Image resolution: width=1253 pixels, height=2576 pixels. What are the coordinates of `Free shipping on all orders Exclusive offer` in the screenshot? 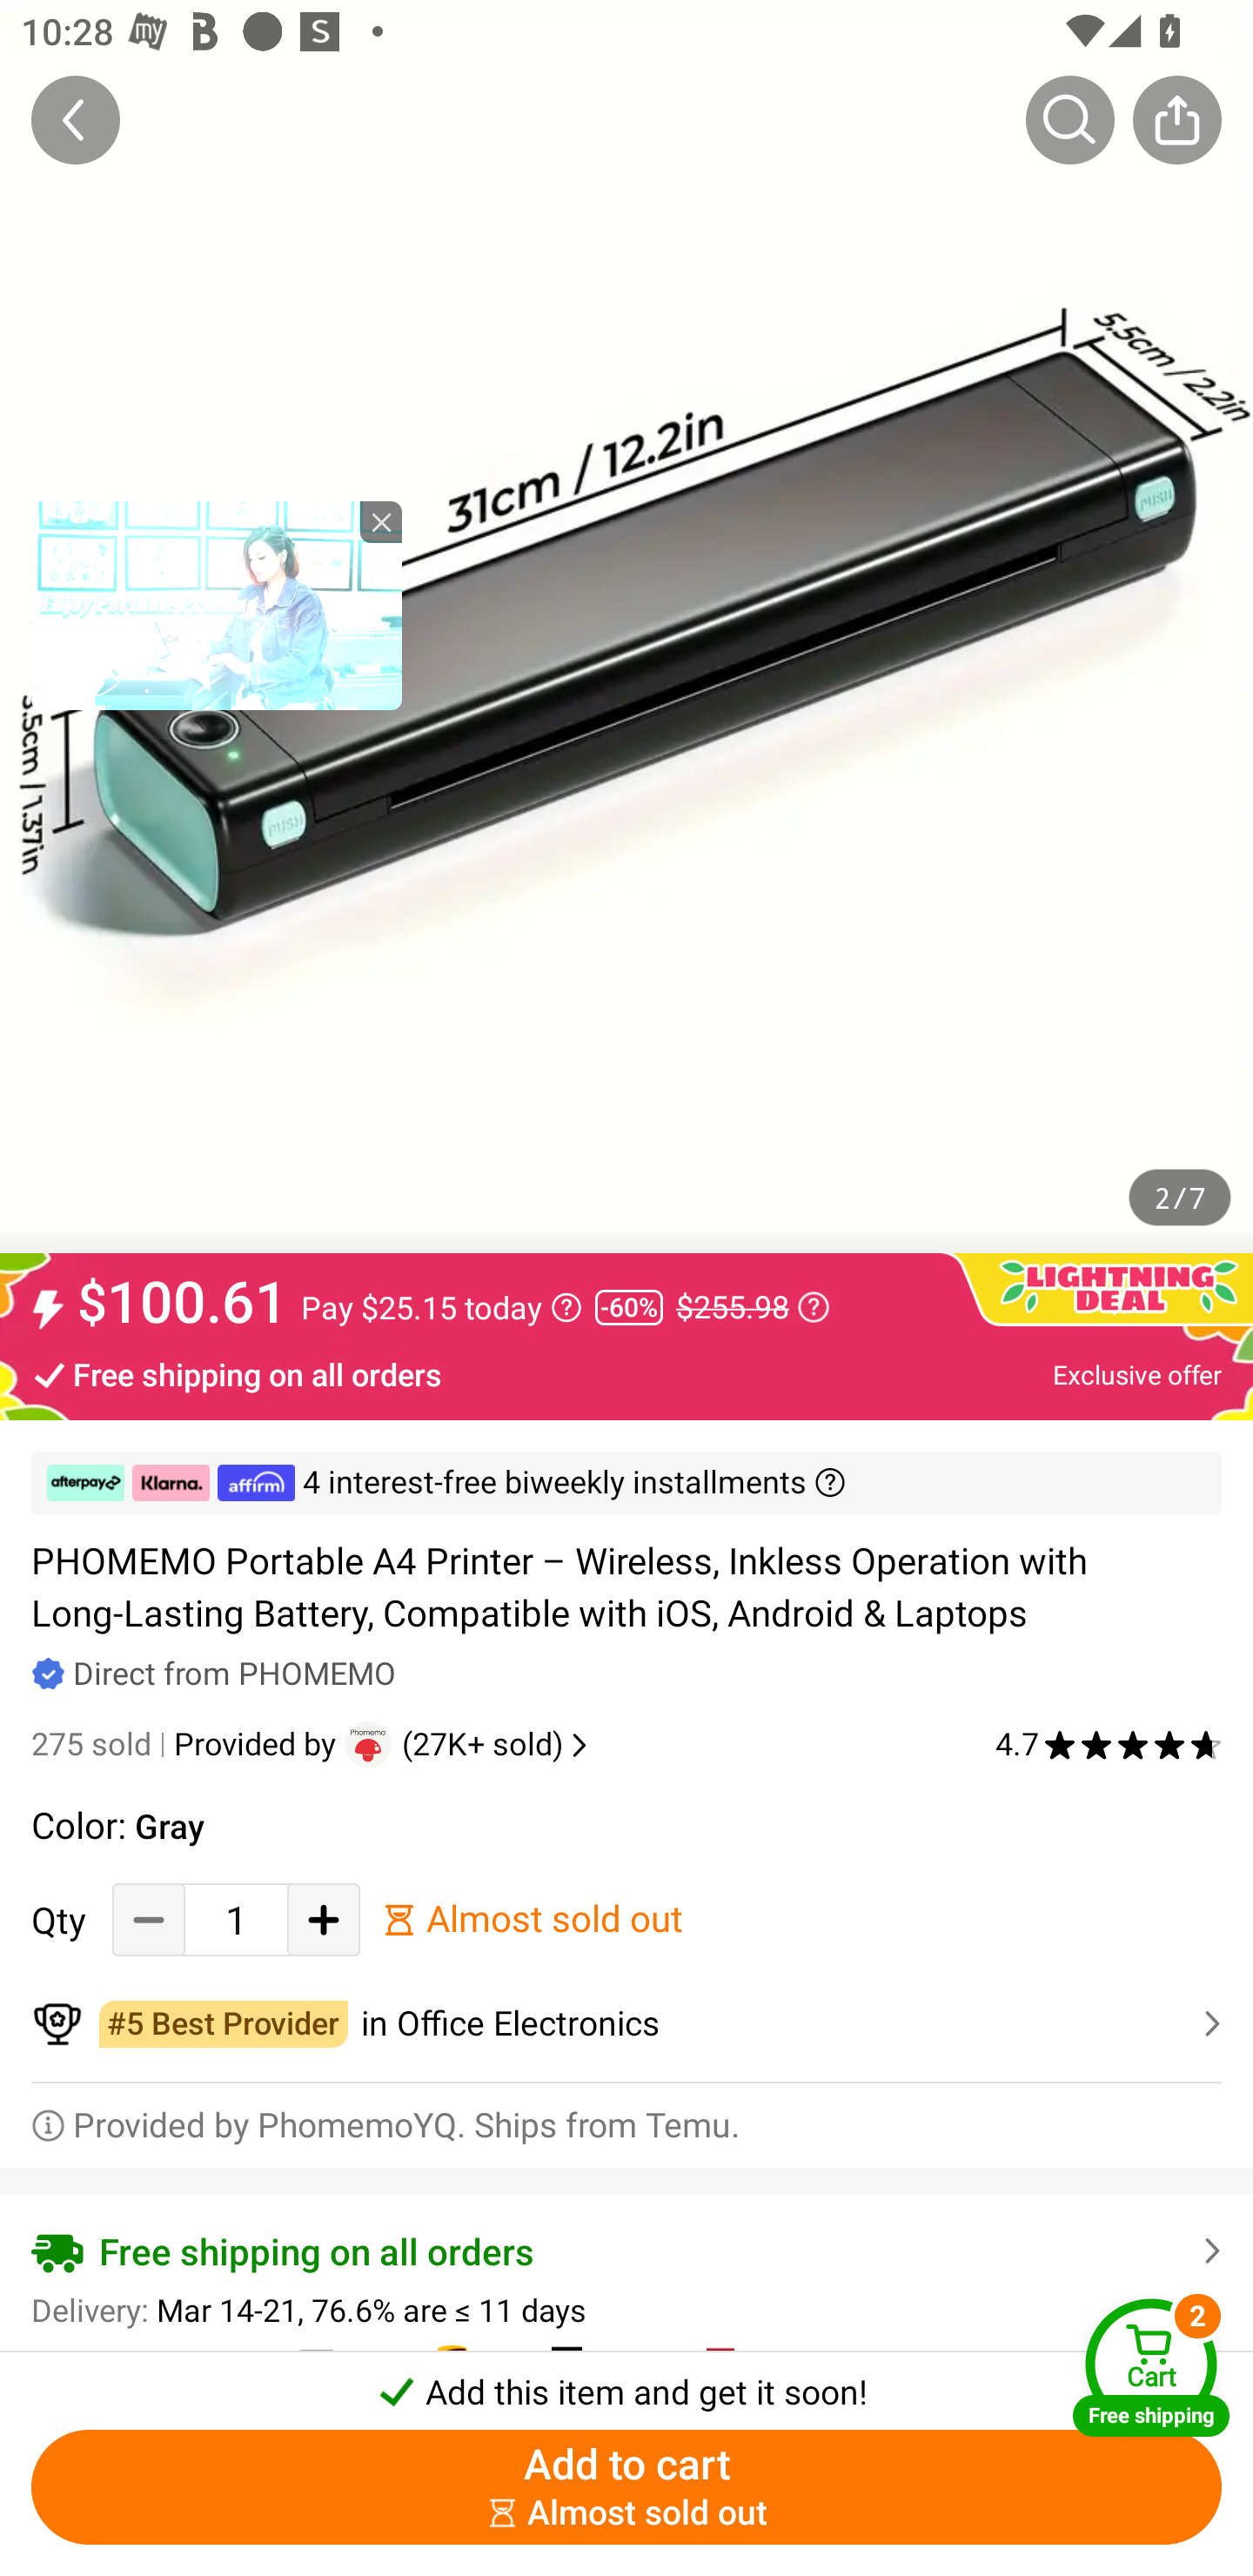 It's located at (626, 1373).